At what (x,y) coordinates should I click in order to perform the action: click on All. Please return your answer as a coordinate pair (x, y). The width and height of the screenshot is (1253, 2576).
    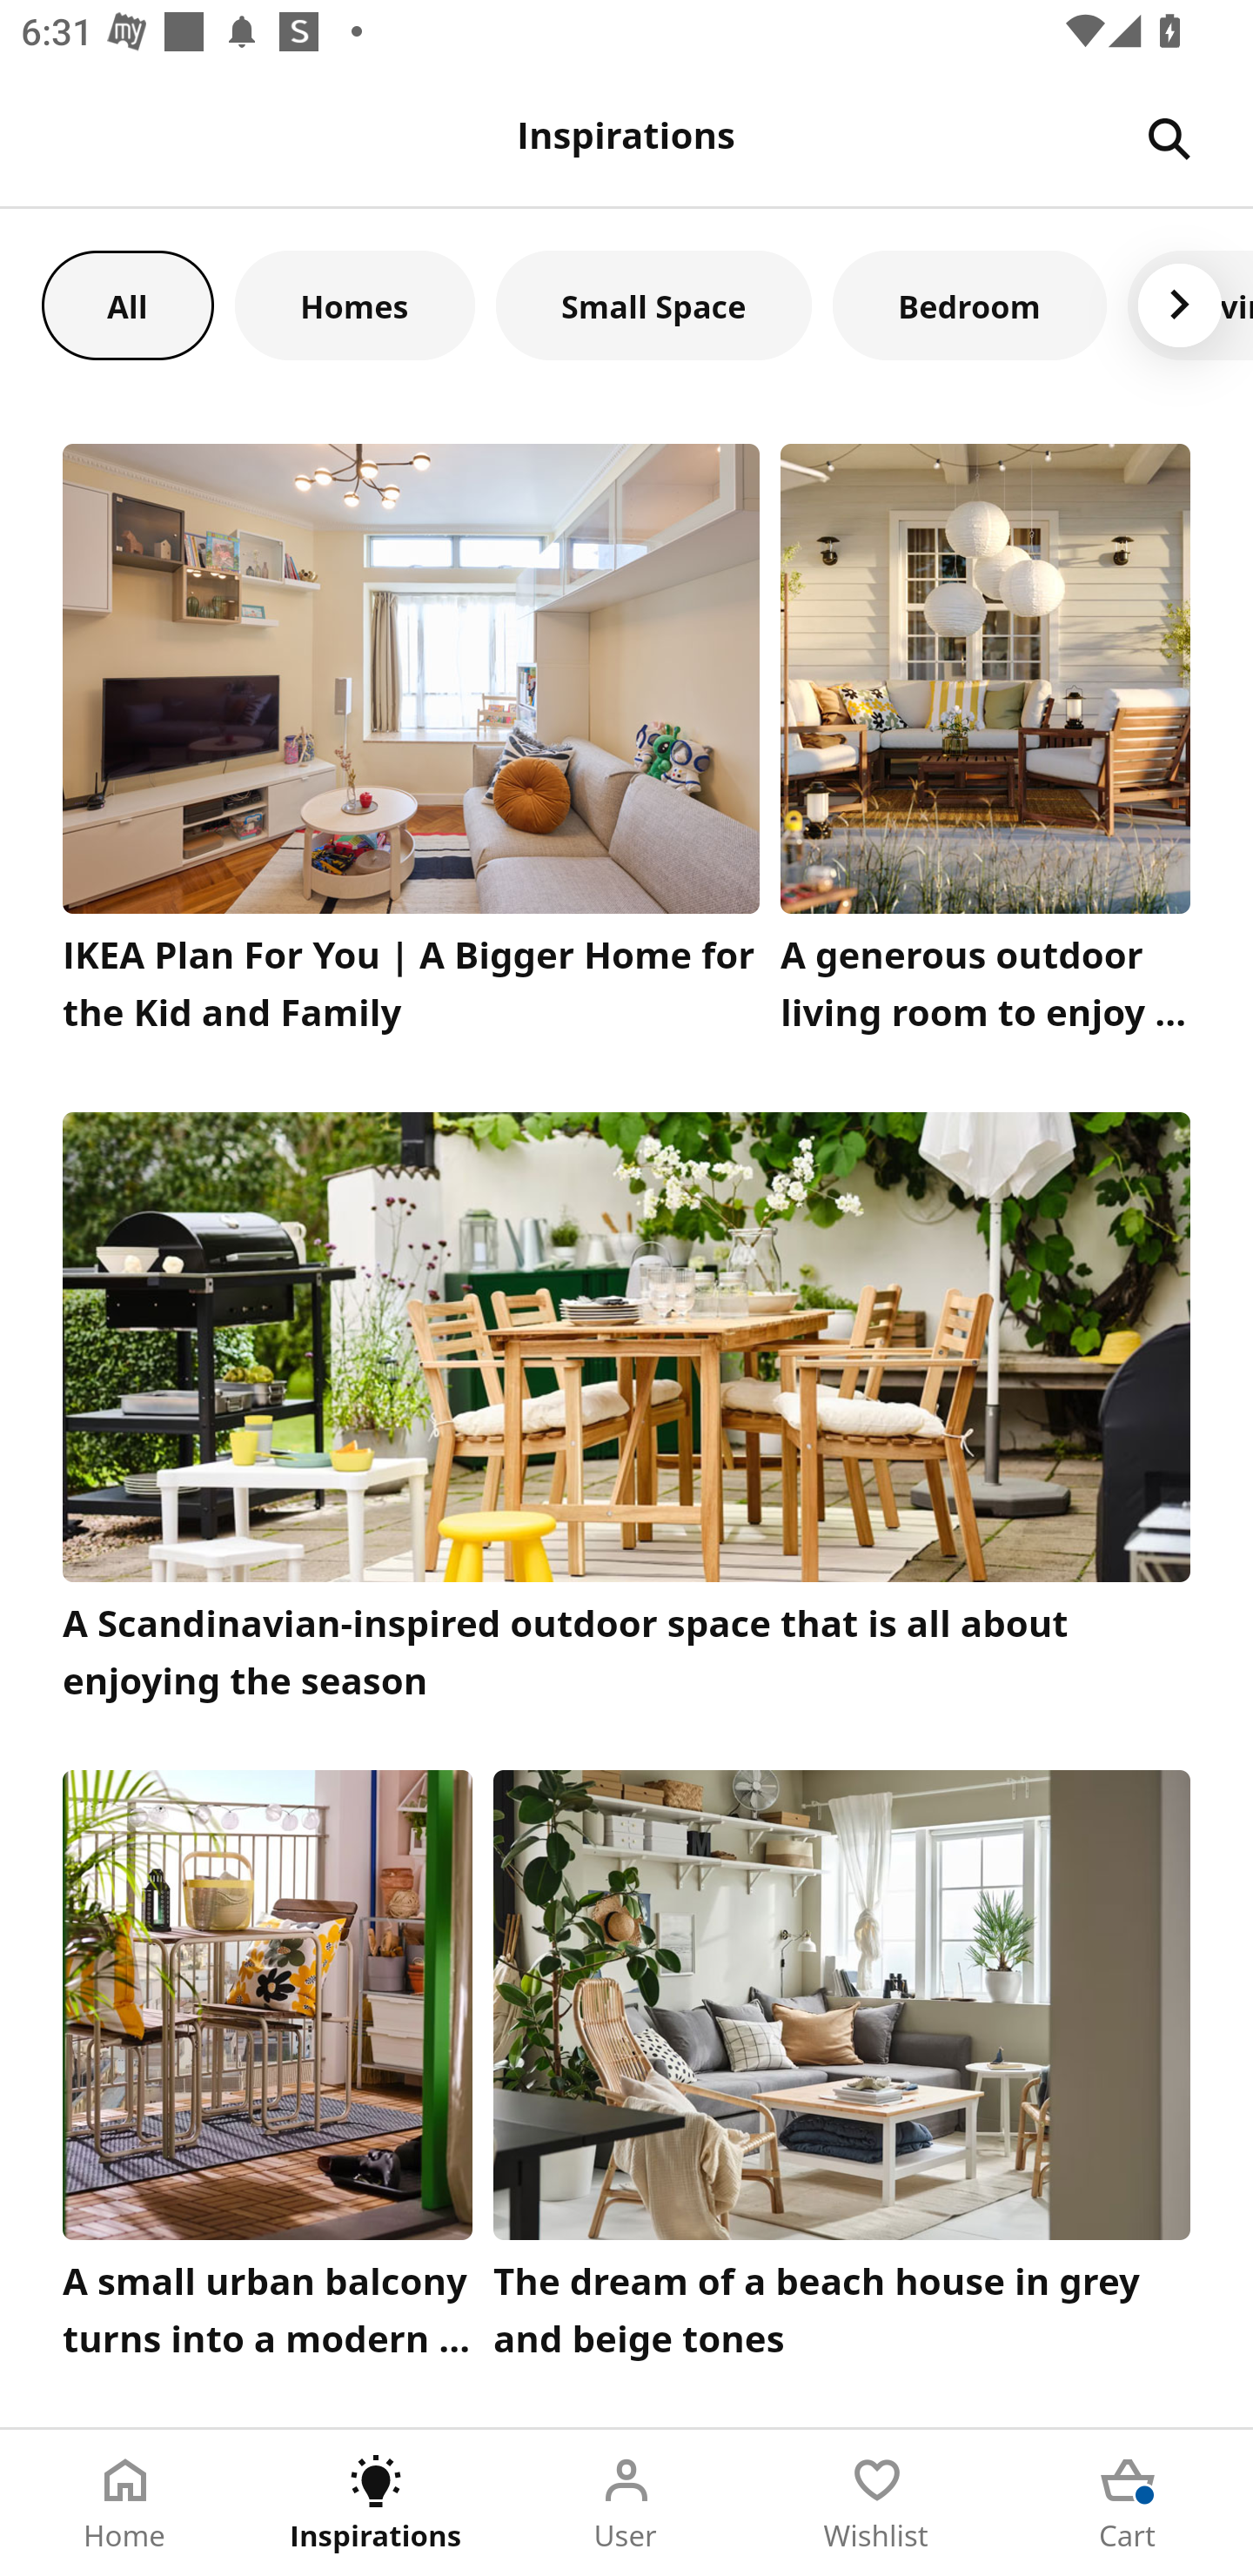
    Looking at the image, I should click on (127, 305).